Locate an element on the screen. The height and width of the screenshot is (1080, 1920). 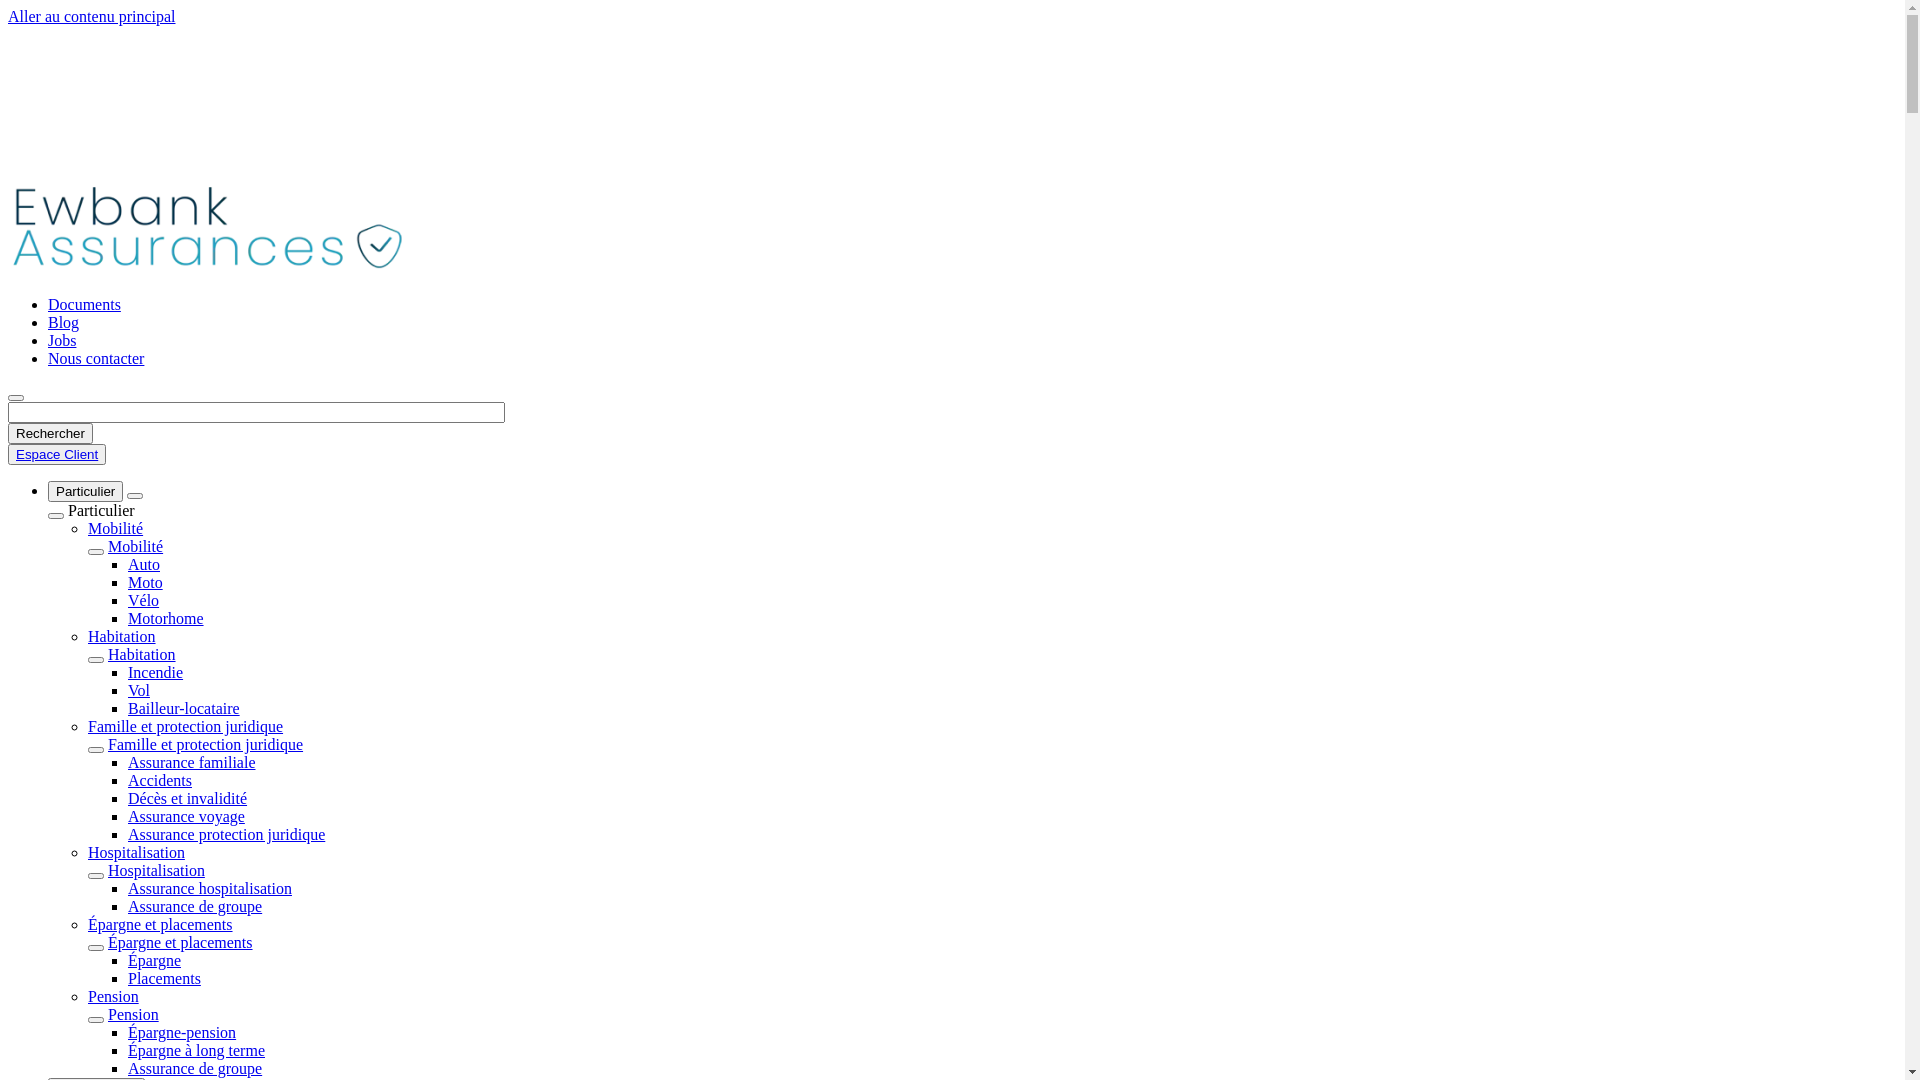
Pension is located at coordinates (114, 996).